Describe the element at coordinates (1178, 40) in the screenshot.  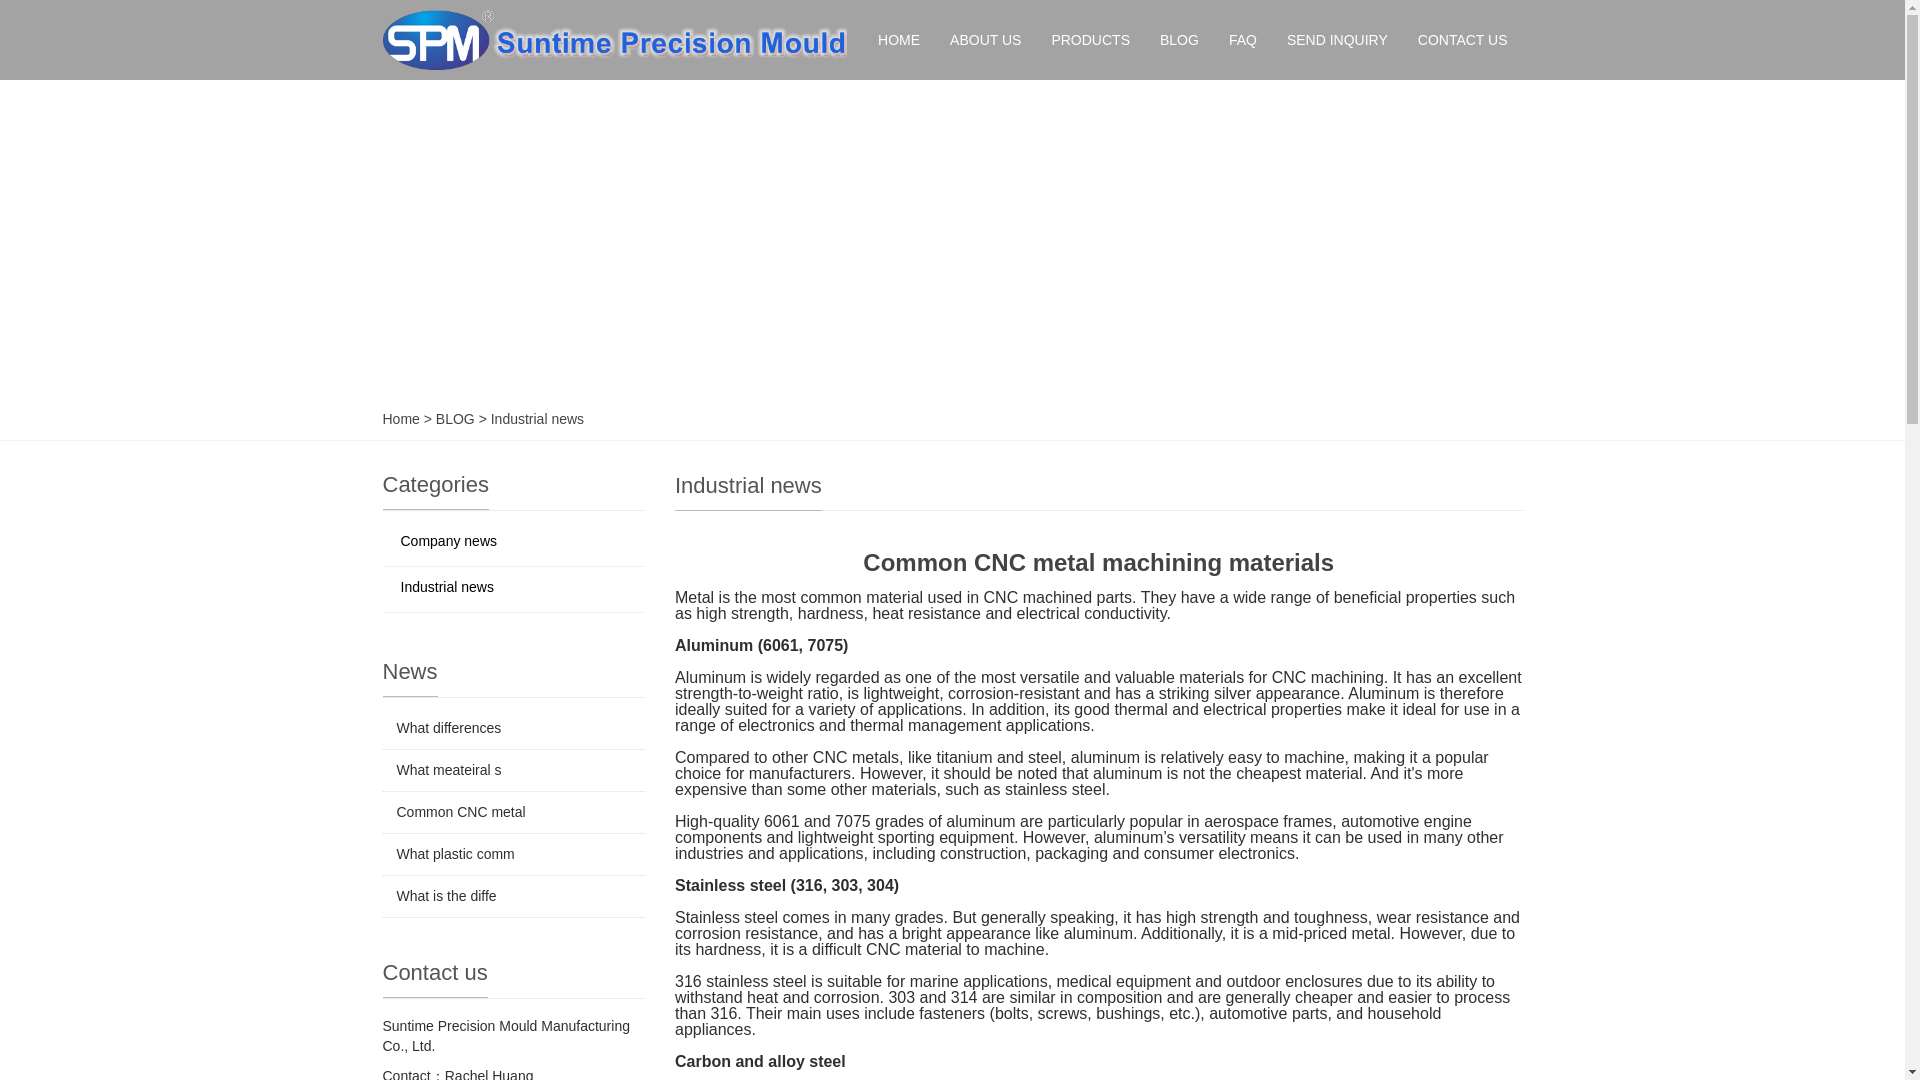
I see `BLOG` at that location.